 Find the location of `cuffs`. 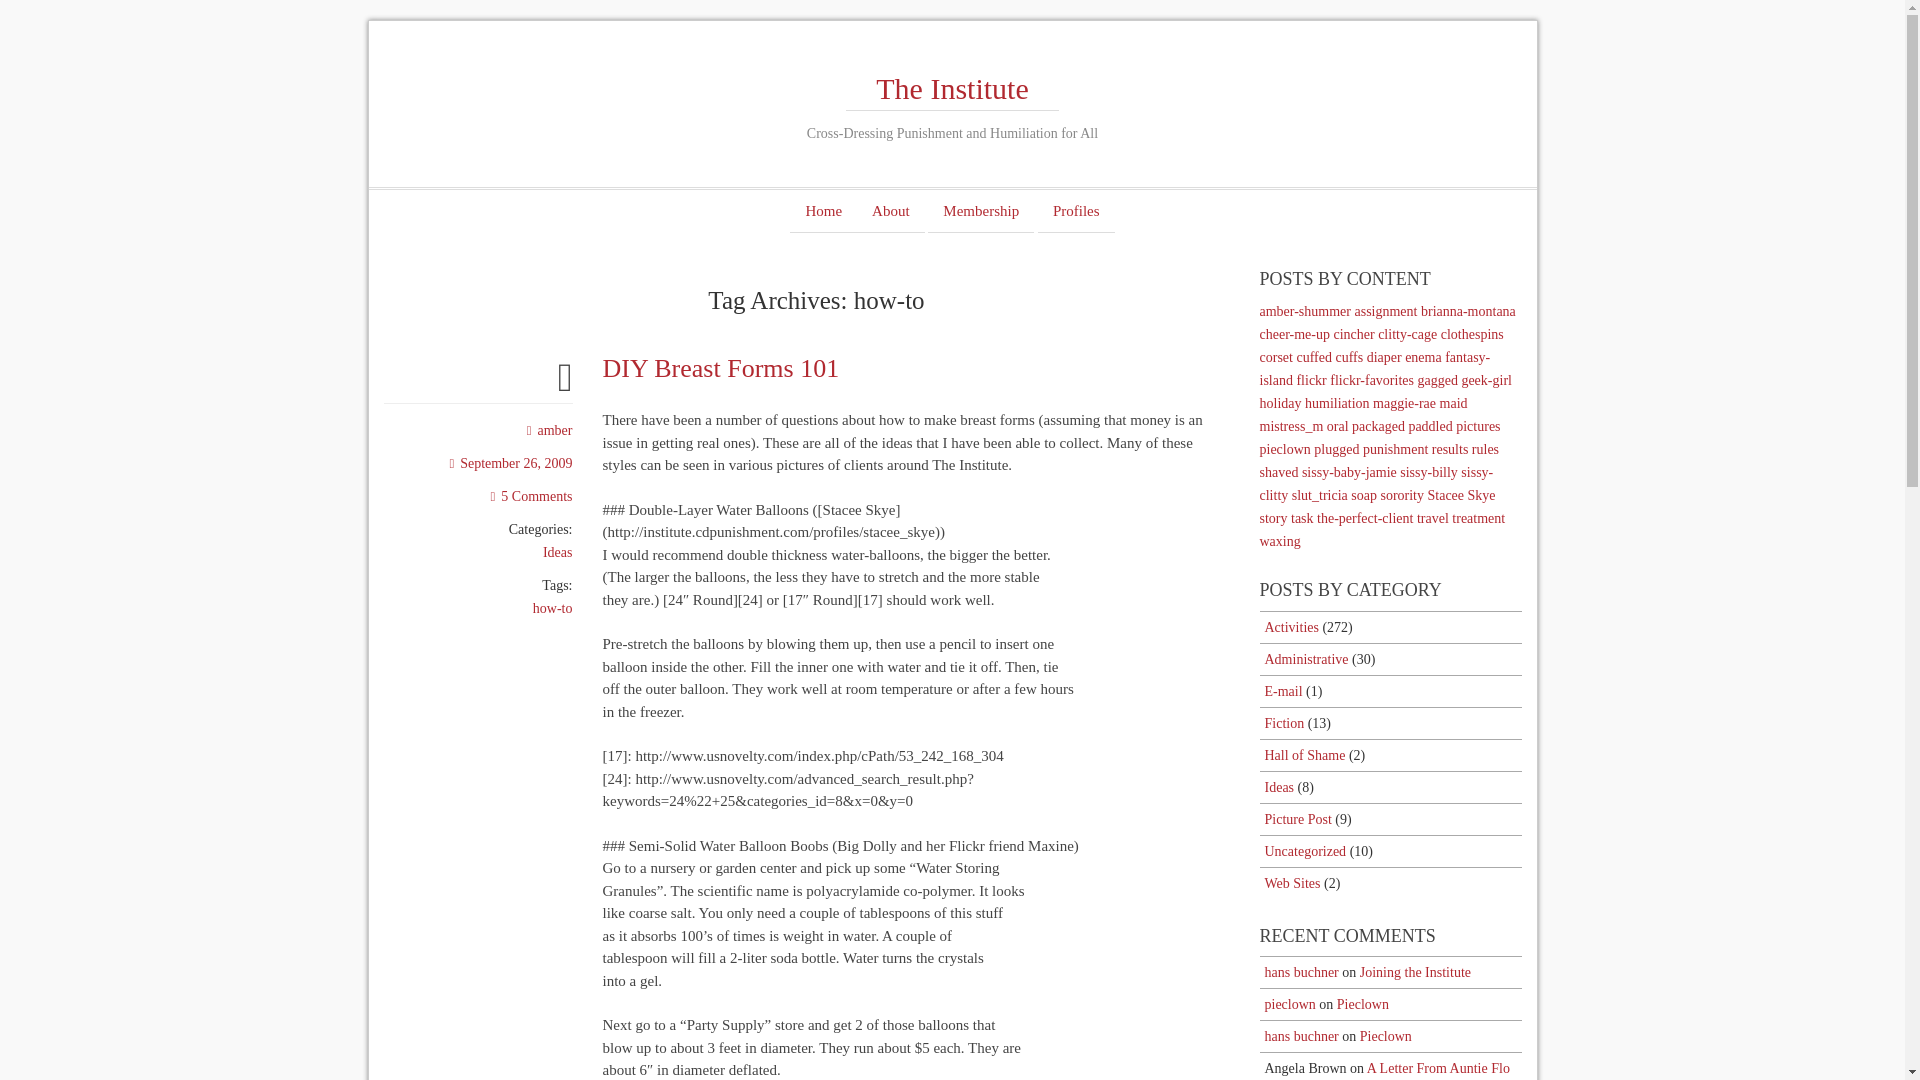

cuffs is located at coordinates (1348, 357).